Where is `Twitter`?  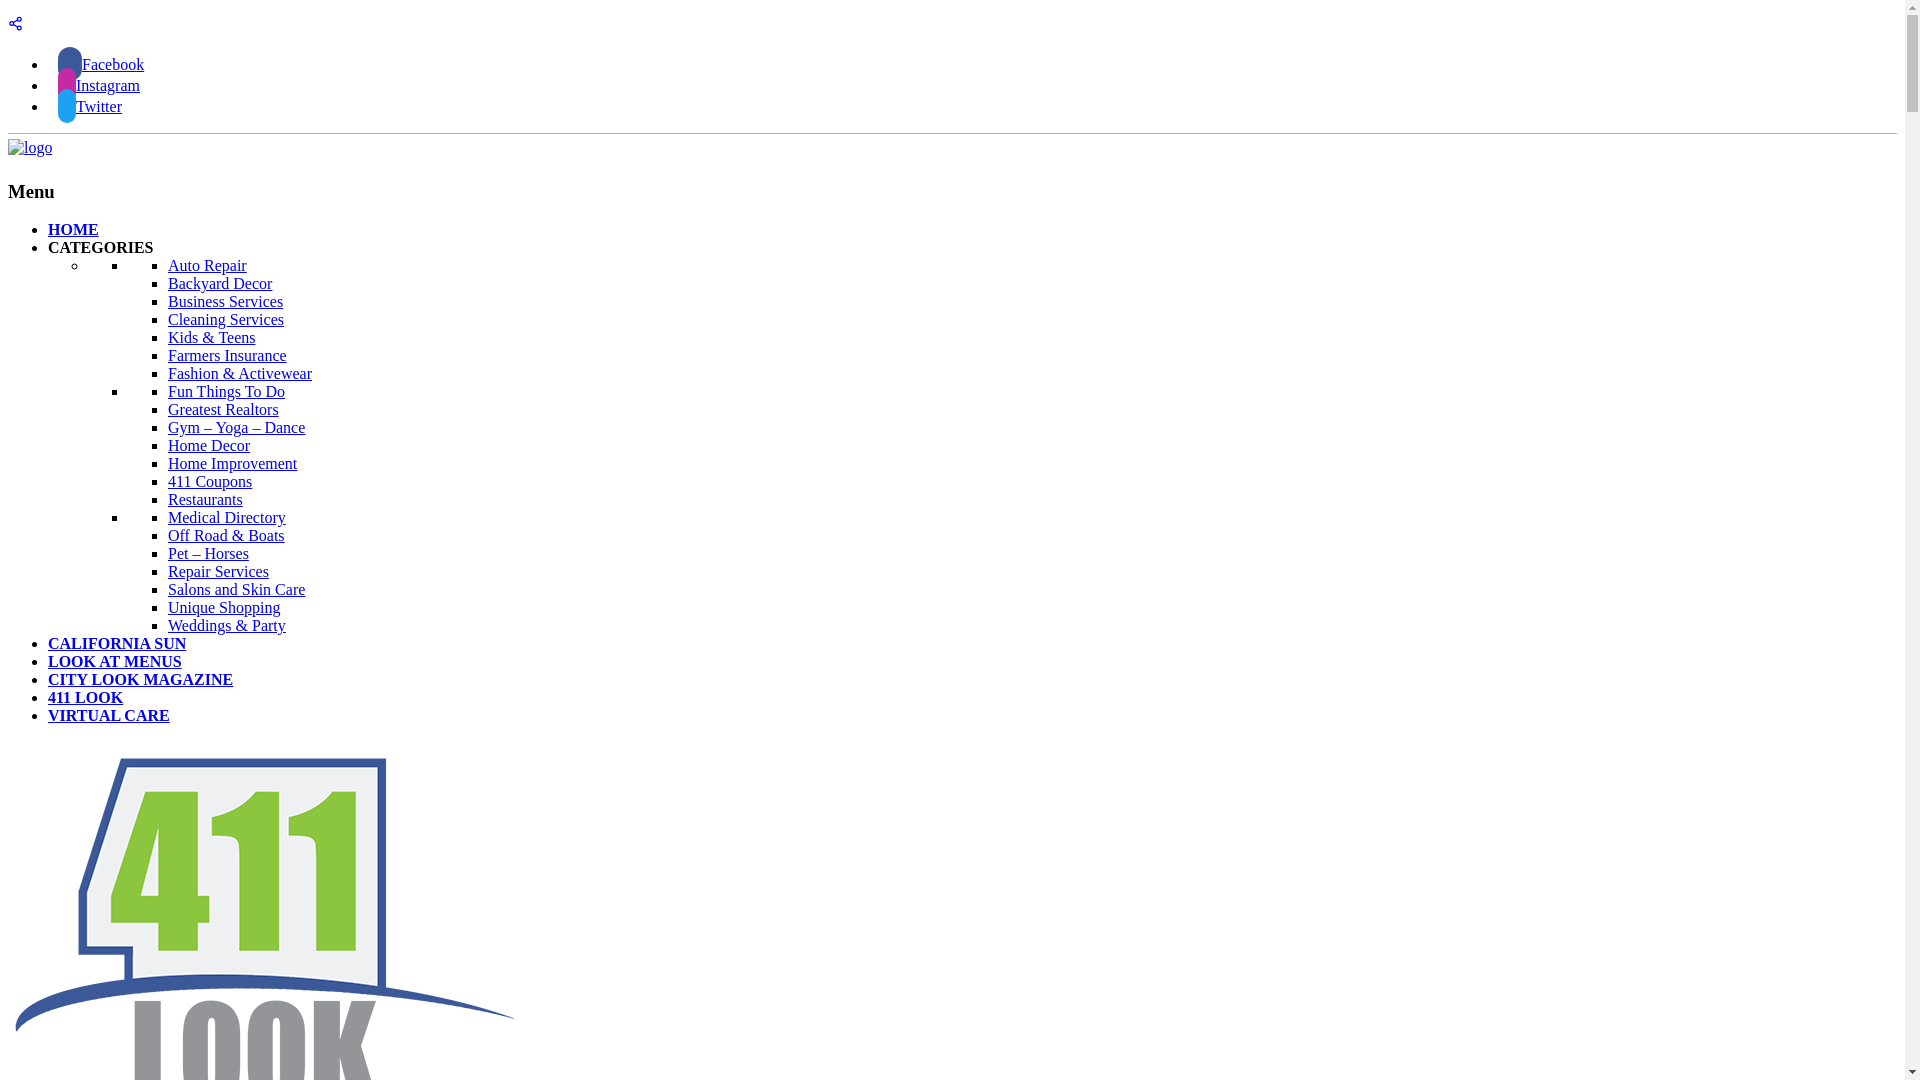 Twitter is located at coordinates (90, 106).